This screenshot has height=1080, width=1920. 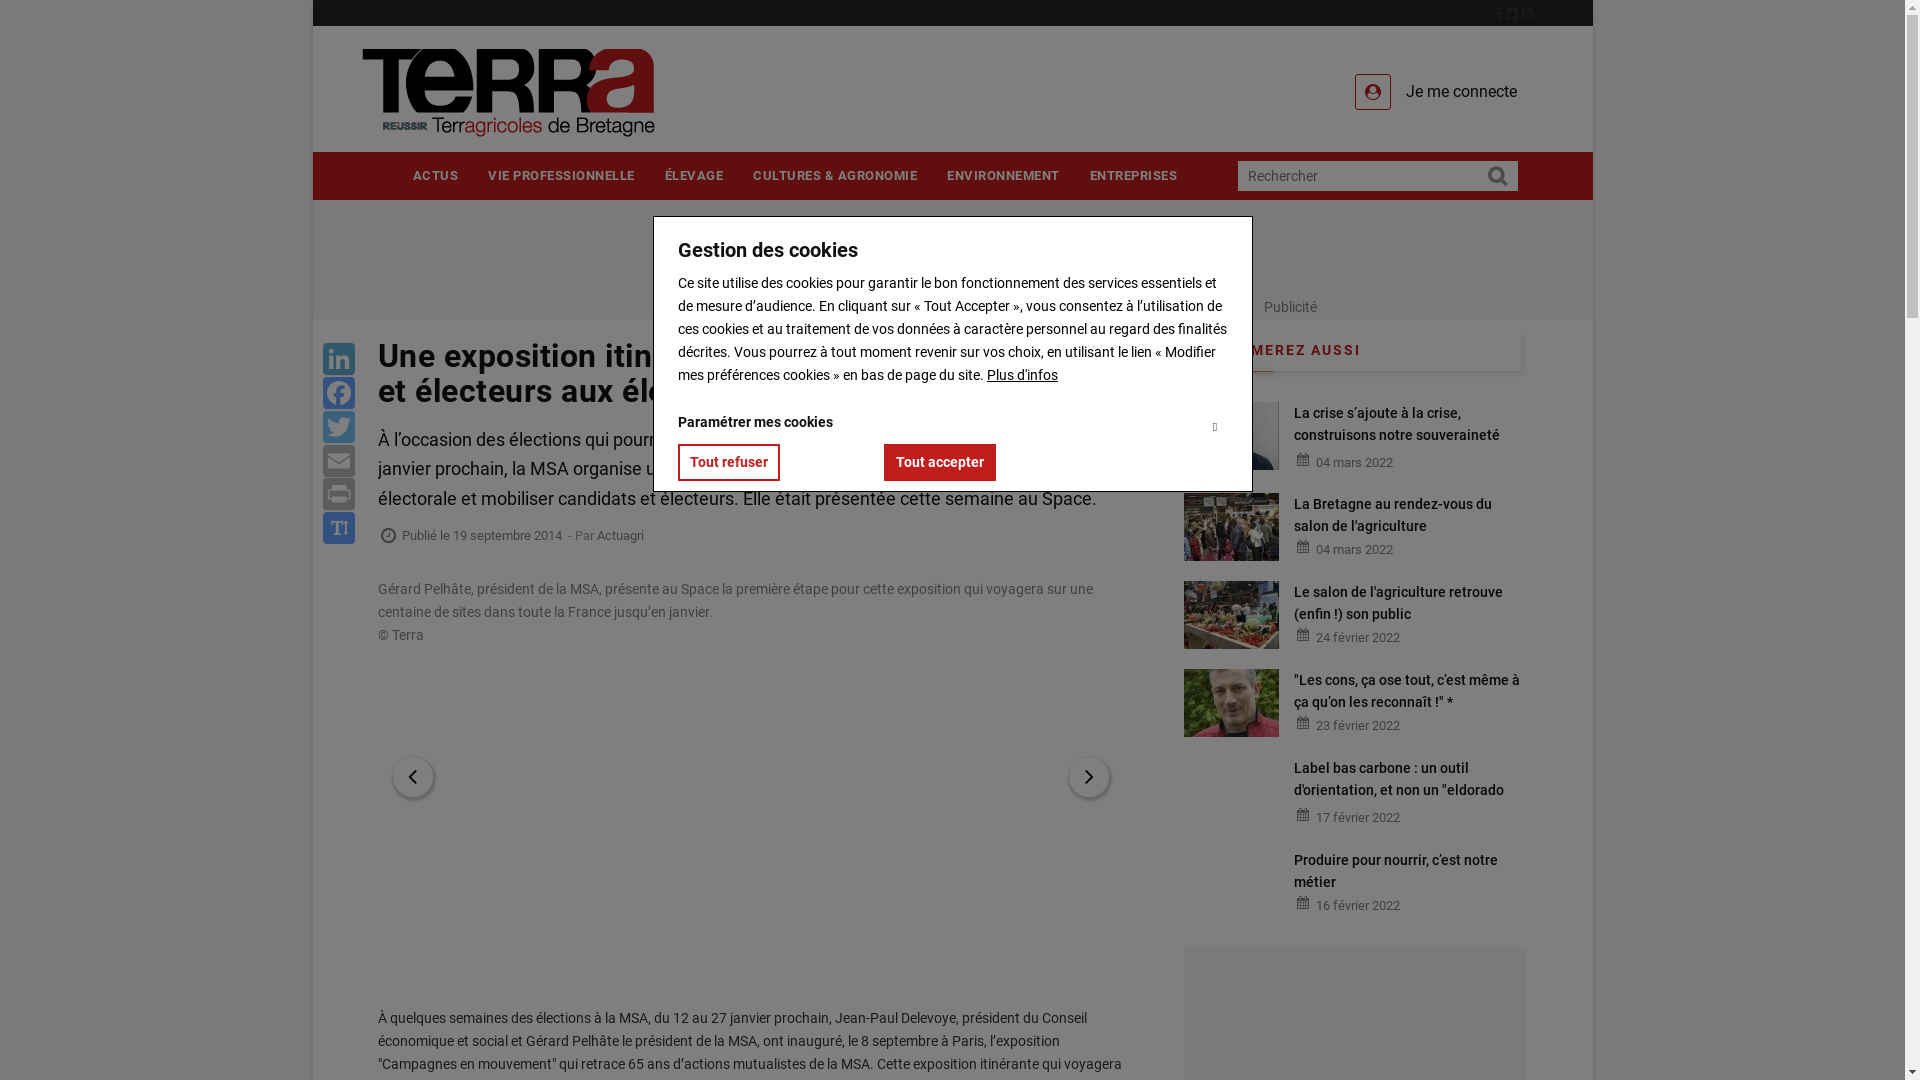 What do you see at coordinates (338, 461) in the screenshot?
I see `Email` at bounding box center [338, 461].